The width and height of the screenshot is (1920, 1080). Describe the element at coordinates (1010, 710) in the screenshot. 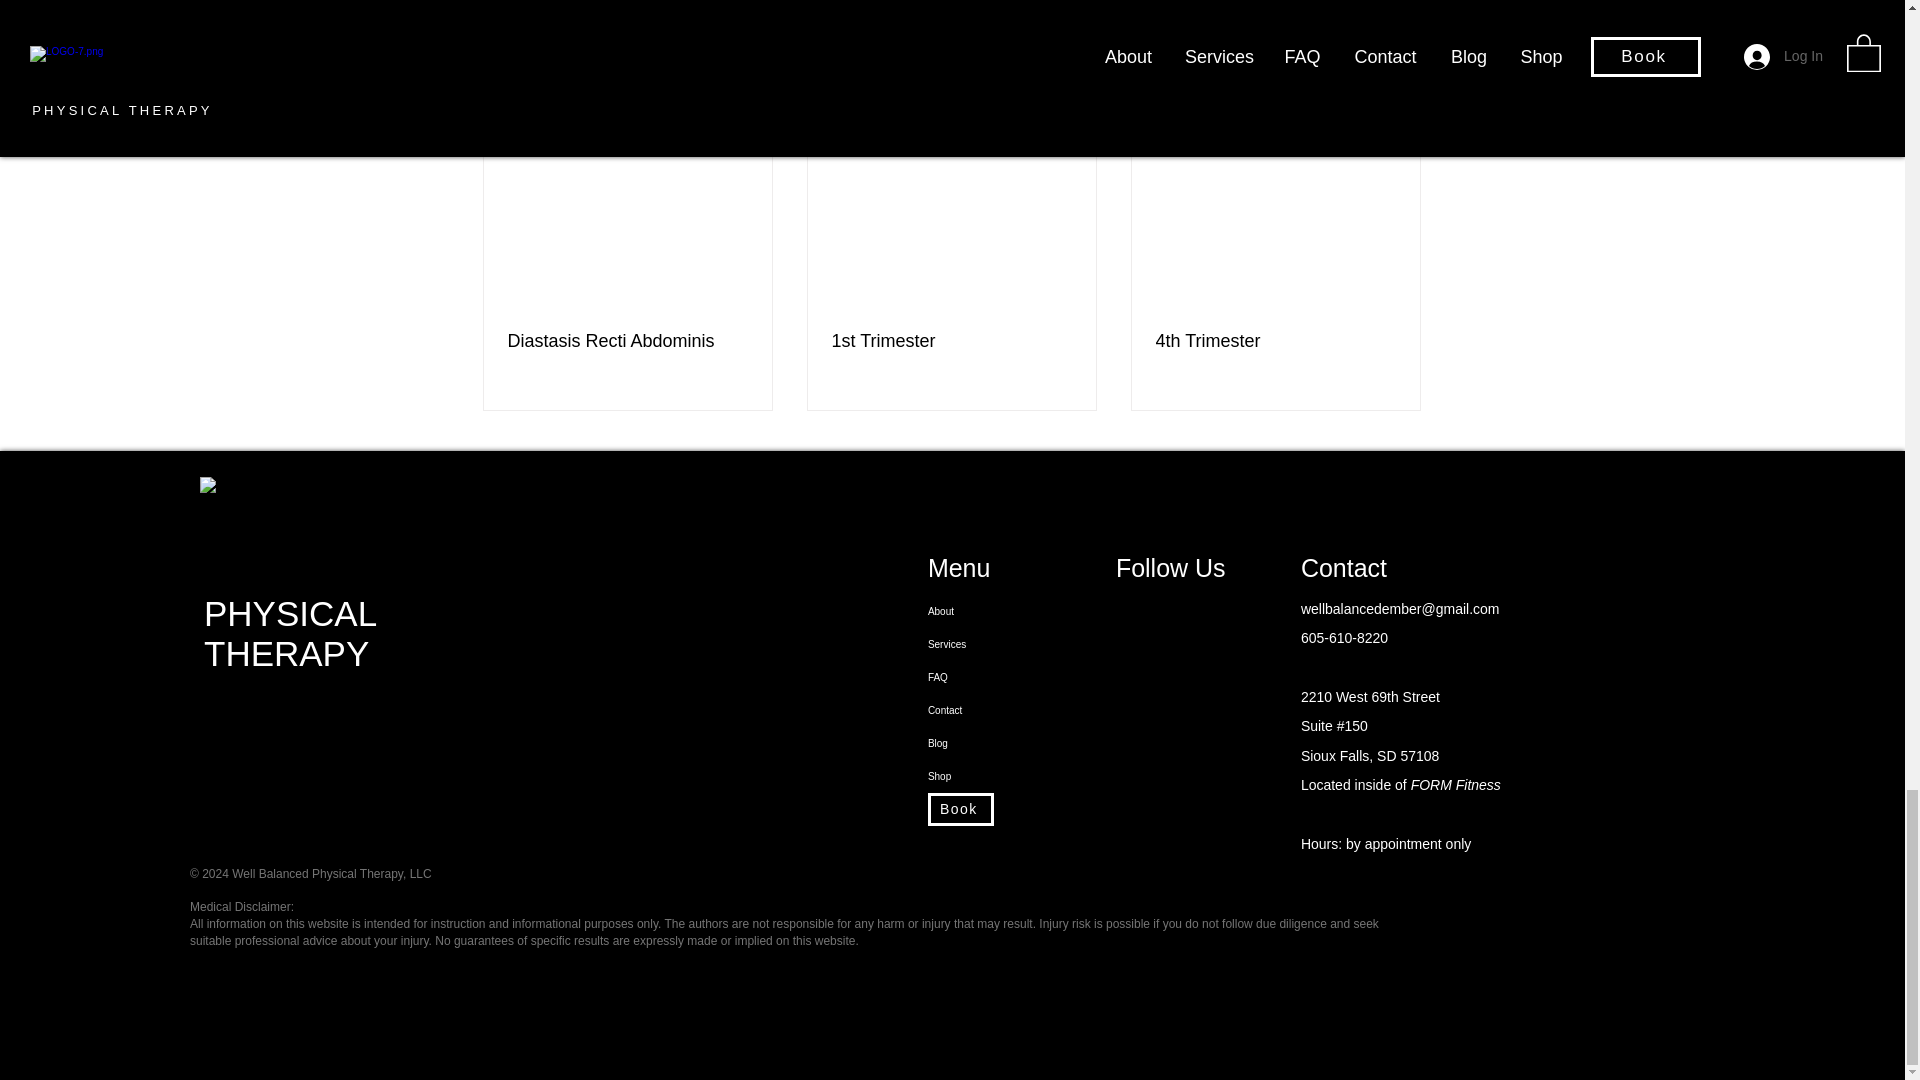

I see `Contact` at that location.